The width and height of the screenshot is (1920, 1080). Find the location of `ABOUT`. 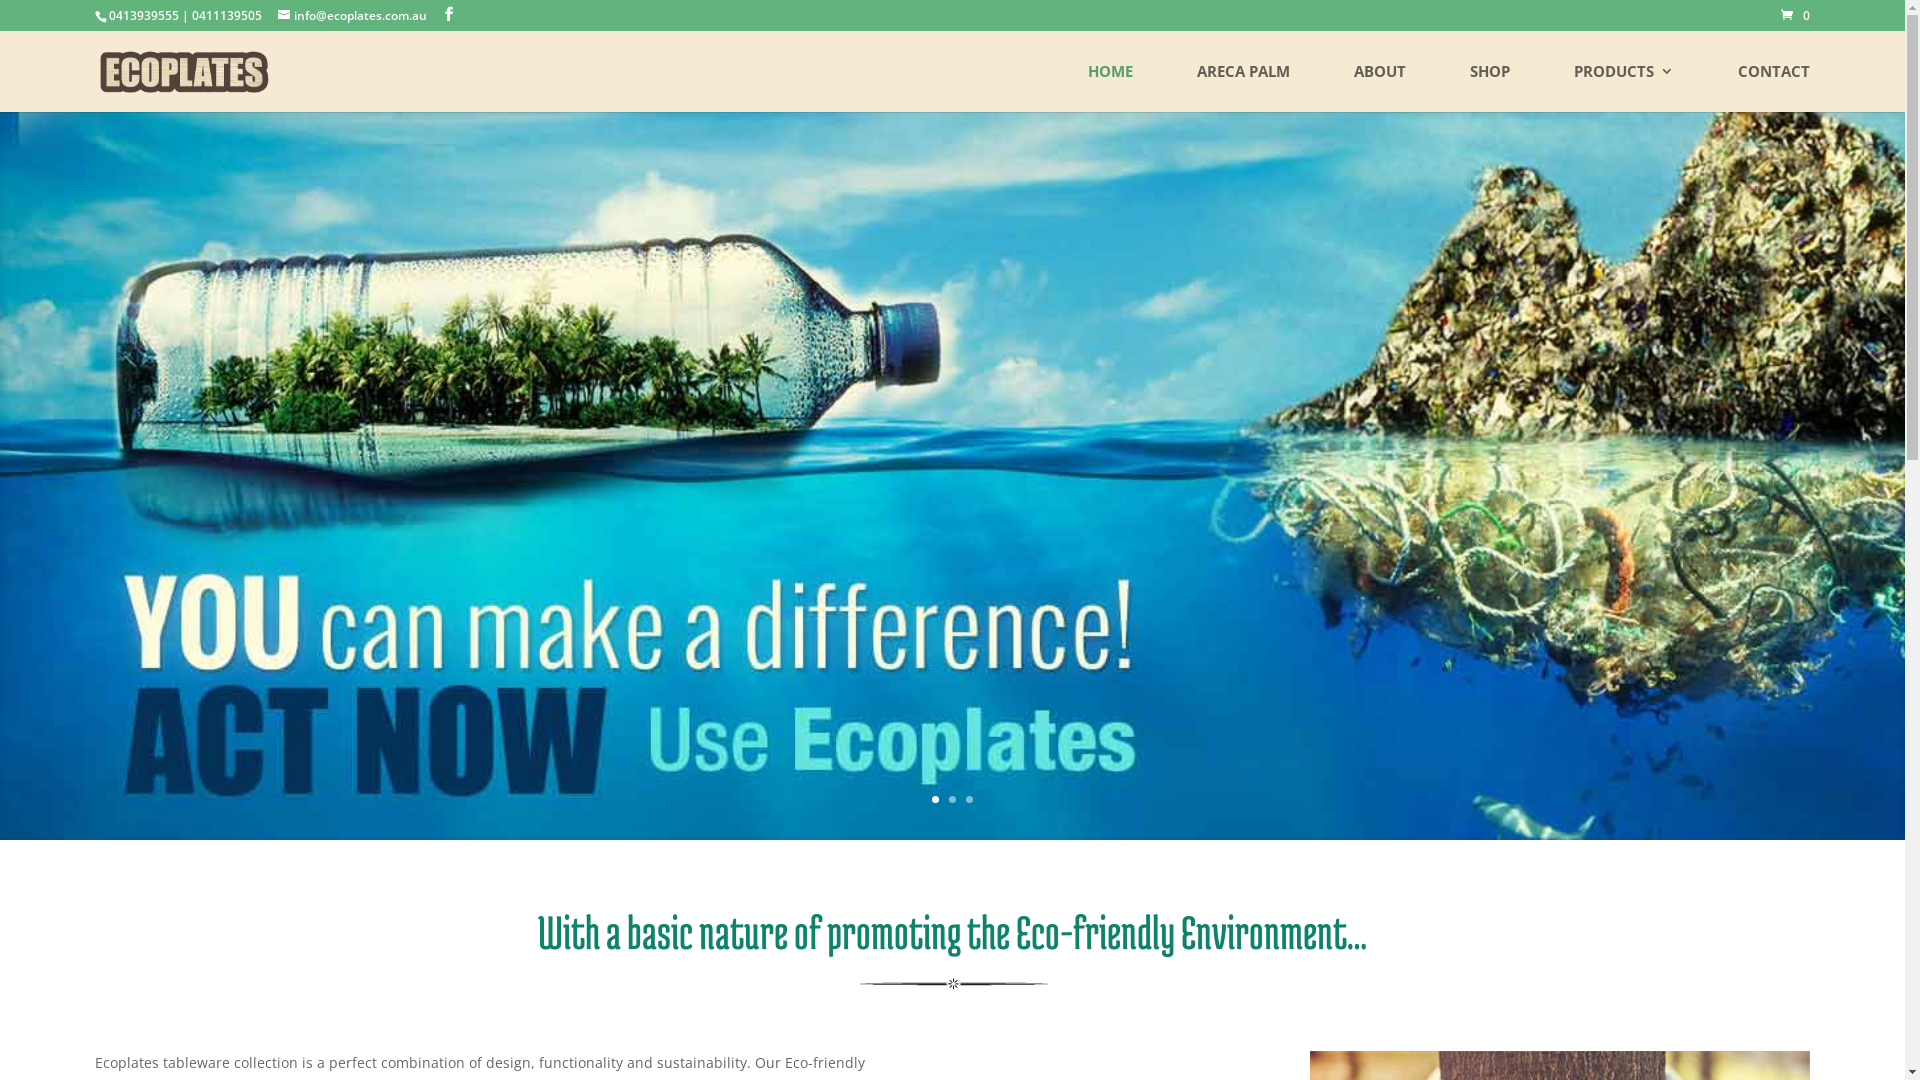

ABOUT is located at coordinates (1380, 88).